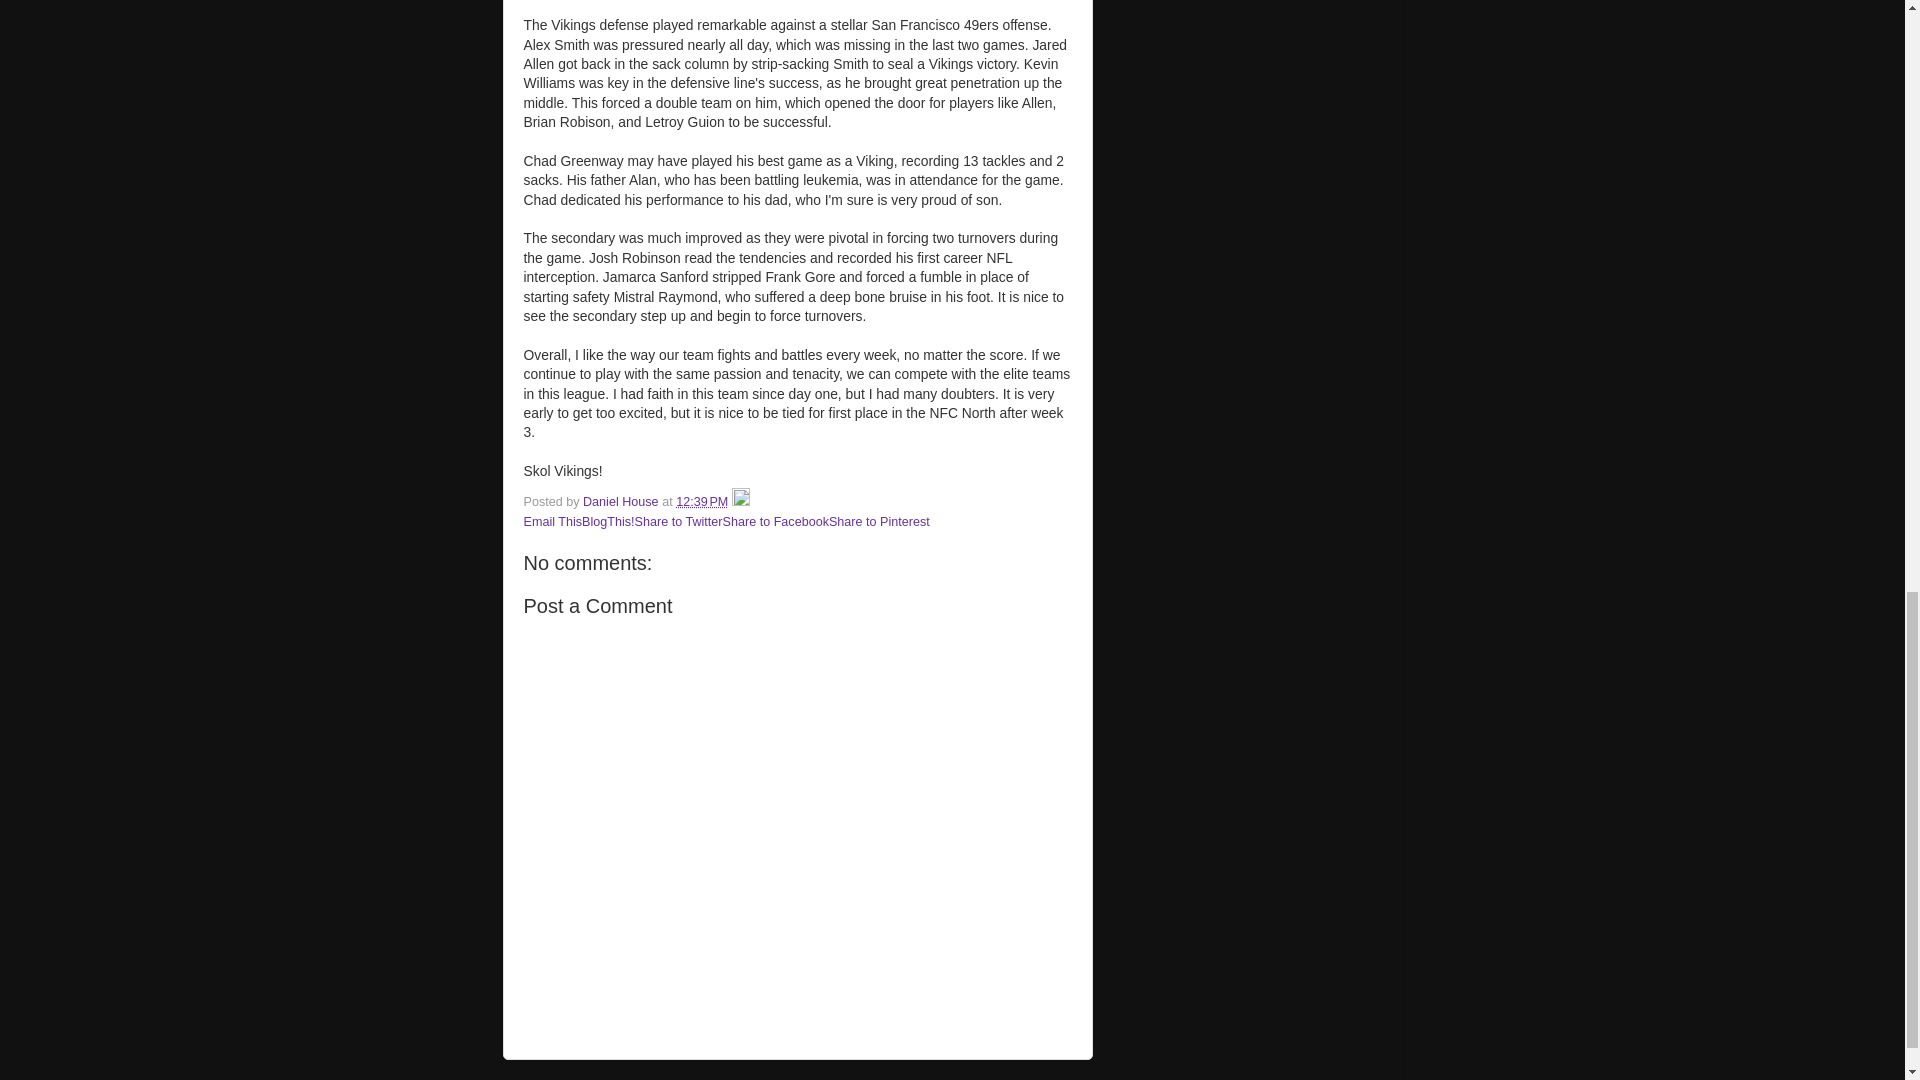  Describe the element at coordinates (879, 522) in the screenshot. I see `Share to Pinterest` at that location.